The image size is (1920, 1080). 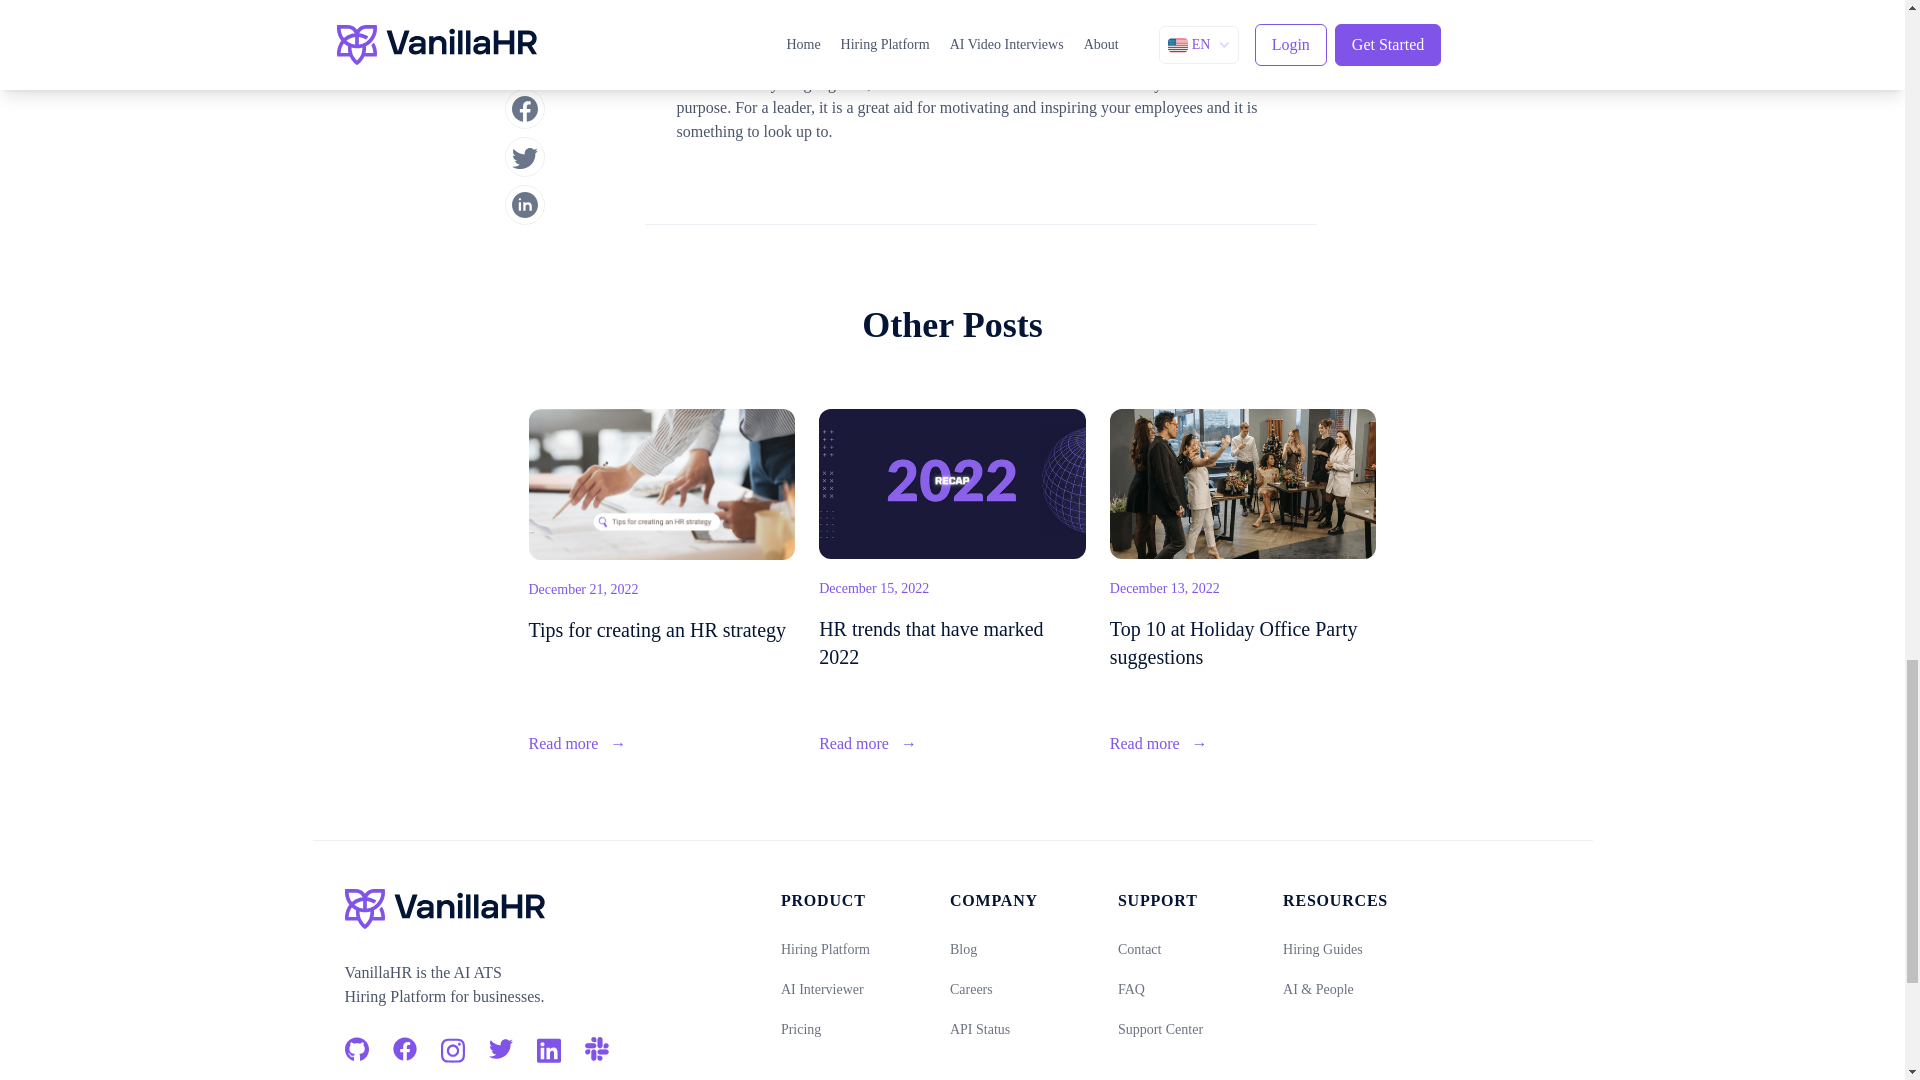 What do you see at coordinates (1322, 948) in the screenshot?
I see `Hiring Guides` at bounding box center [1322, 948].